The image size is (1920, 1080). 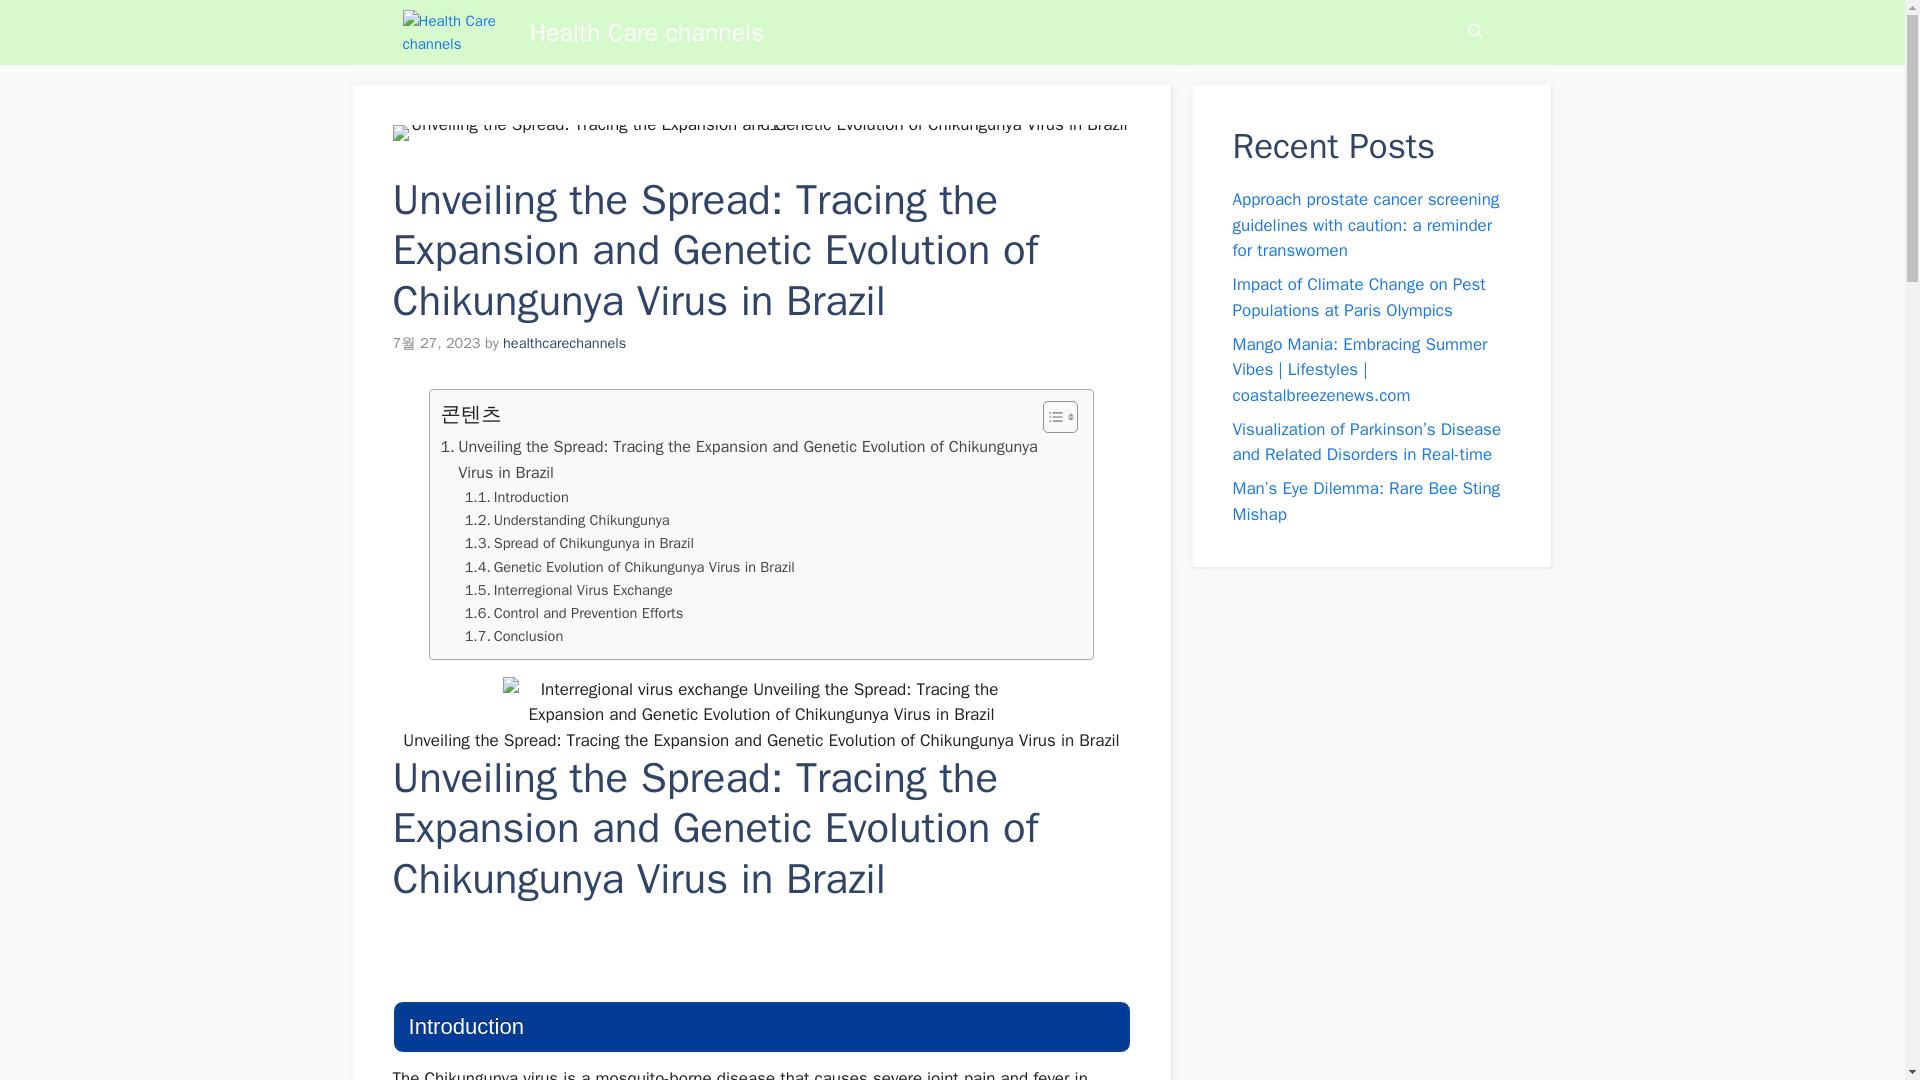 What do you see at coordinates (564, 342) in the screenshot?
I see `View all posts by healthcarechannels` at bounding box center [564, 342].